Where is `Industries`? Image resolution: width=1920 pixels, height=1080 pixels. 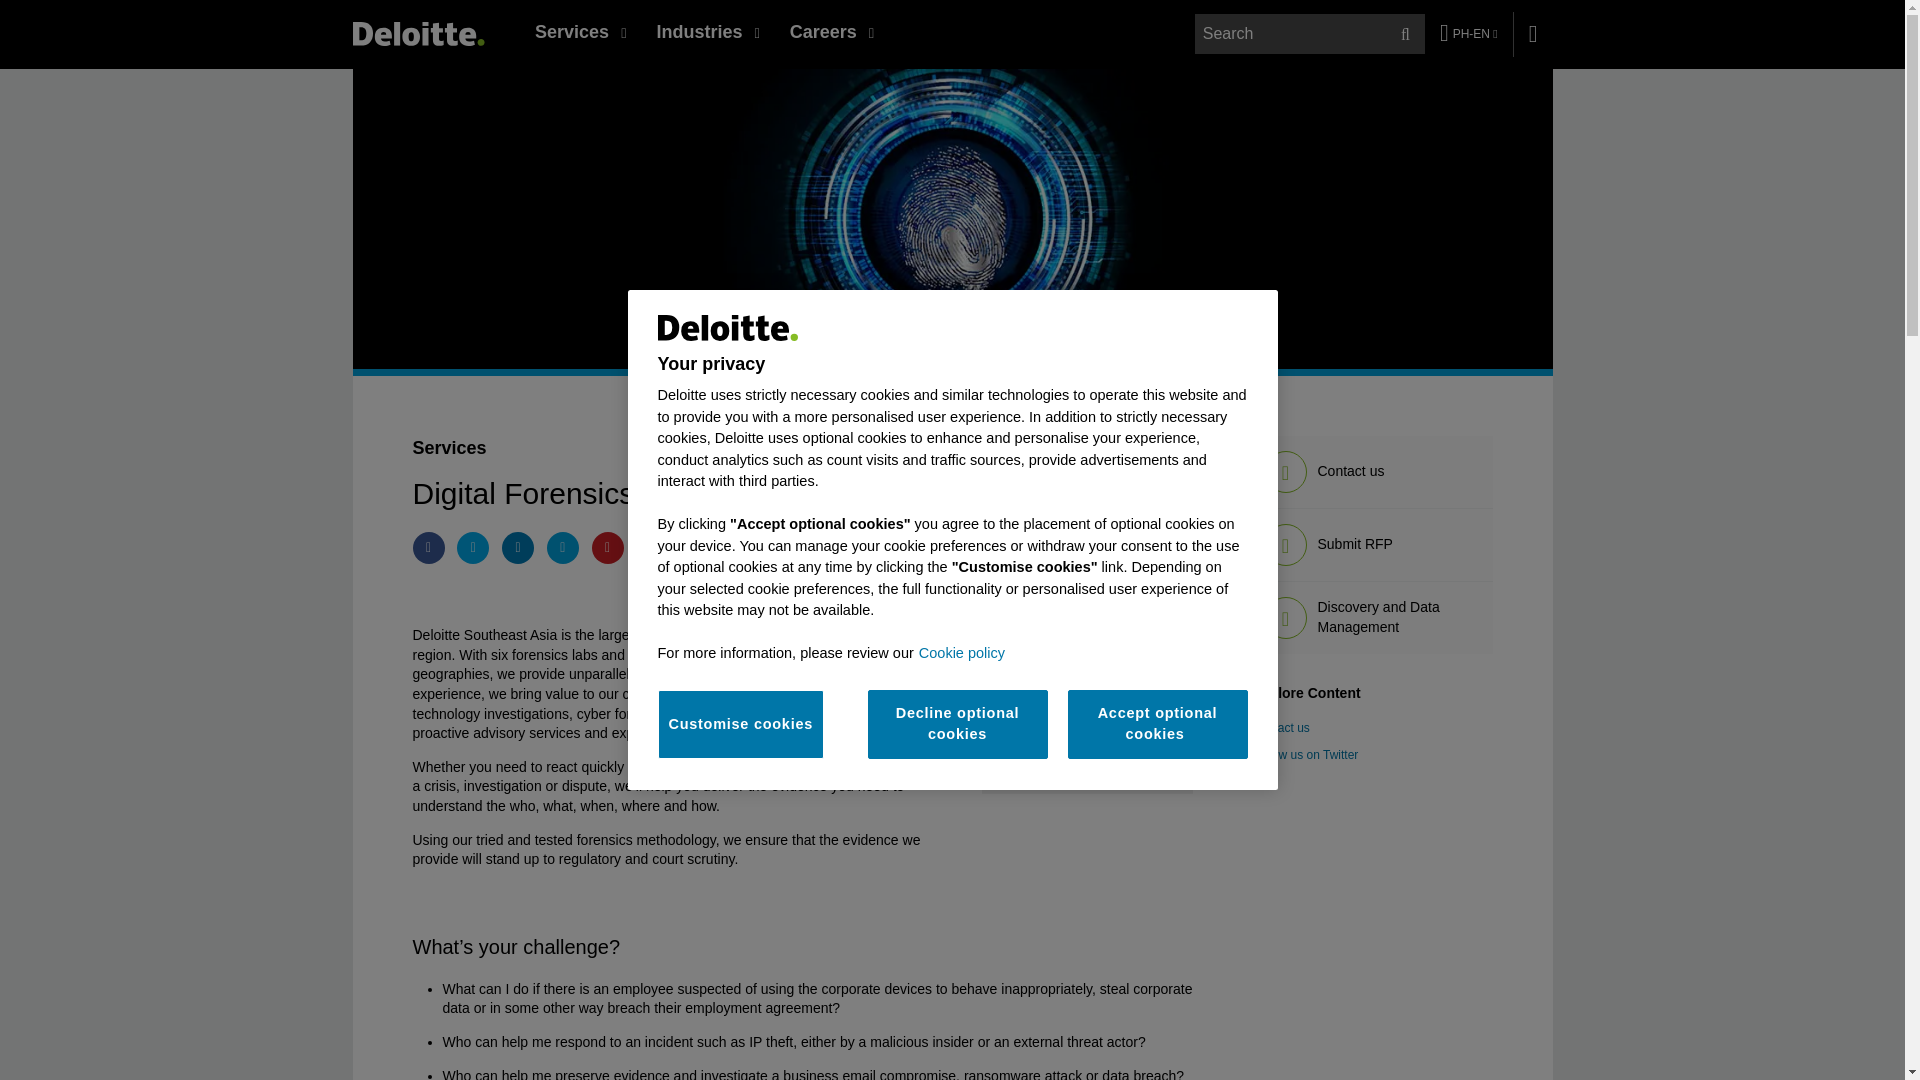
Industries is located at coordinates (707, 32).